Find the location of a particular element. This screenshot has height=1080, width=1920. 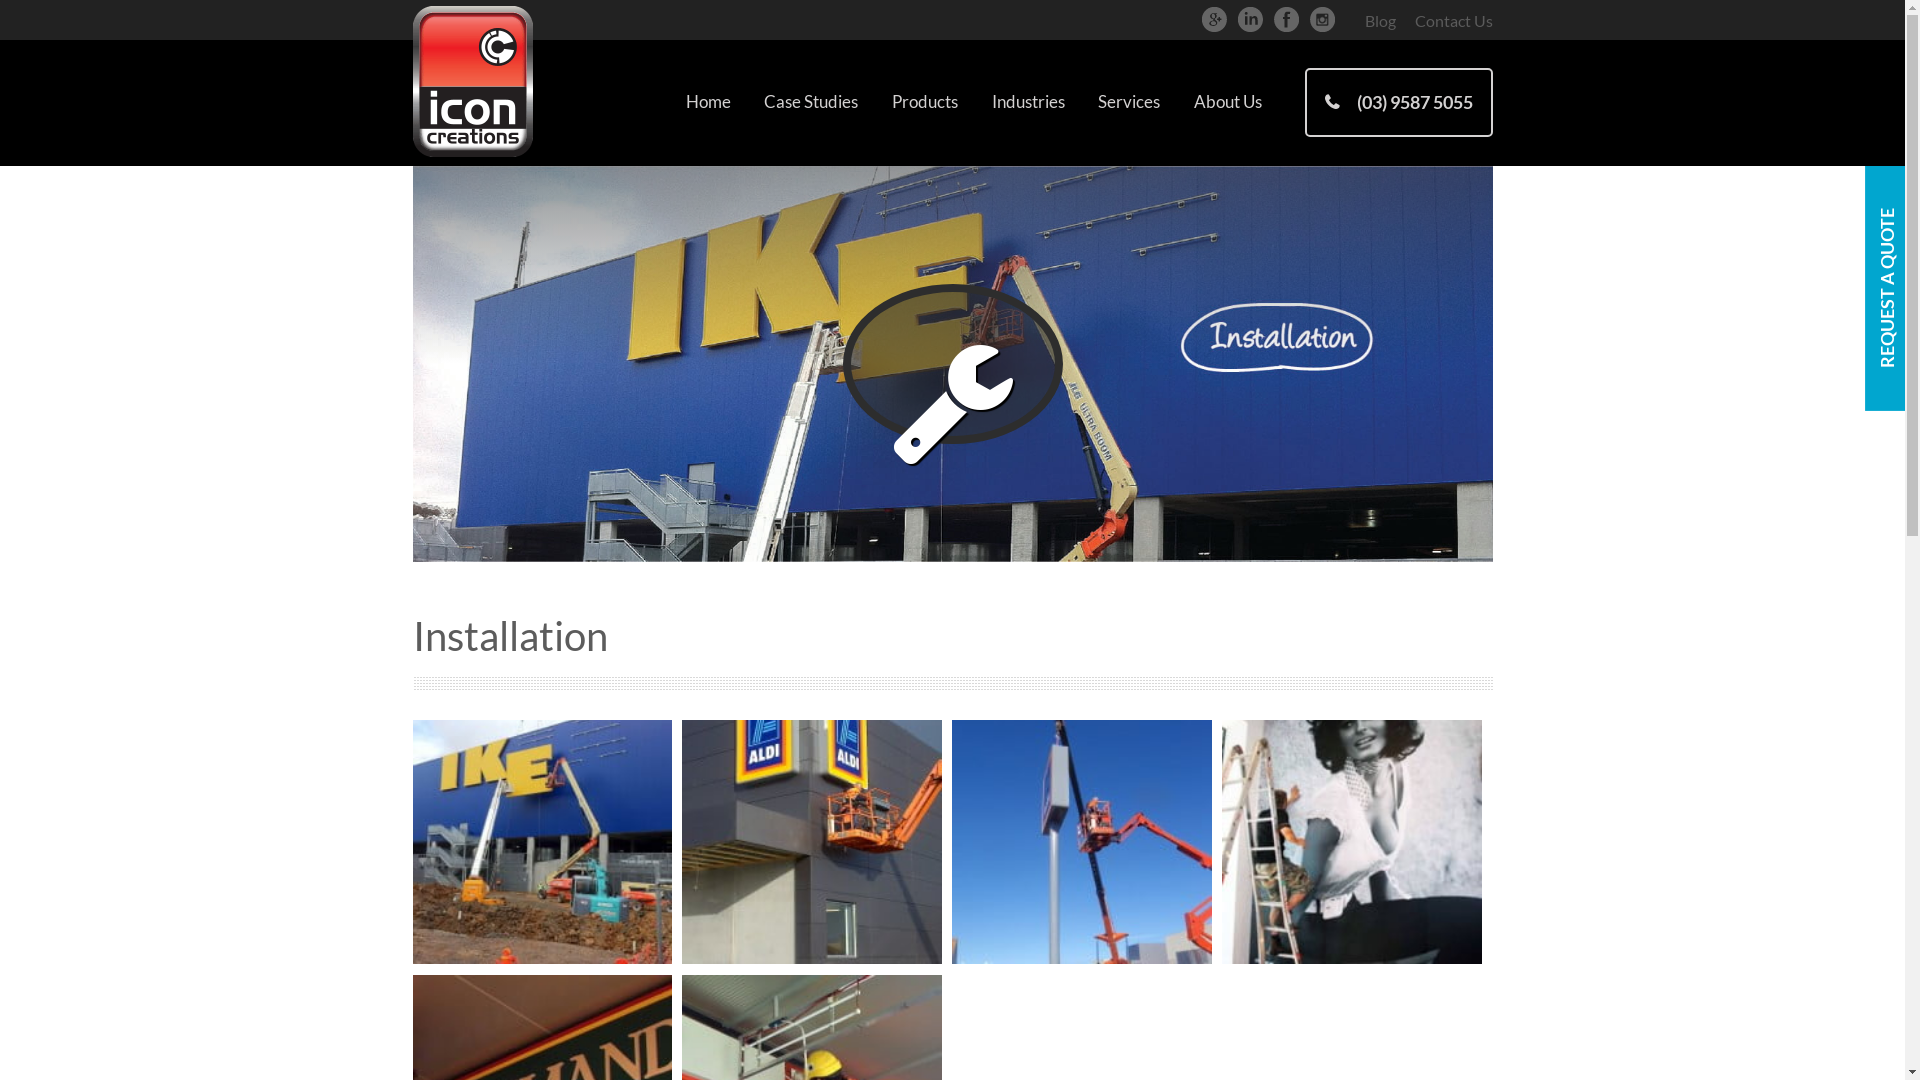

Products is located at coordinates (925, 102).